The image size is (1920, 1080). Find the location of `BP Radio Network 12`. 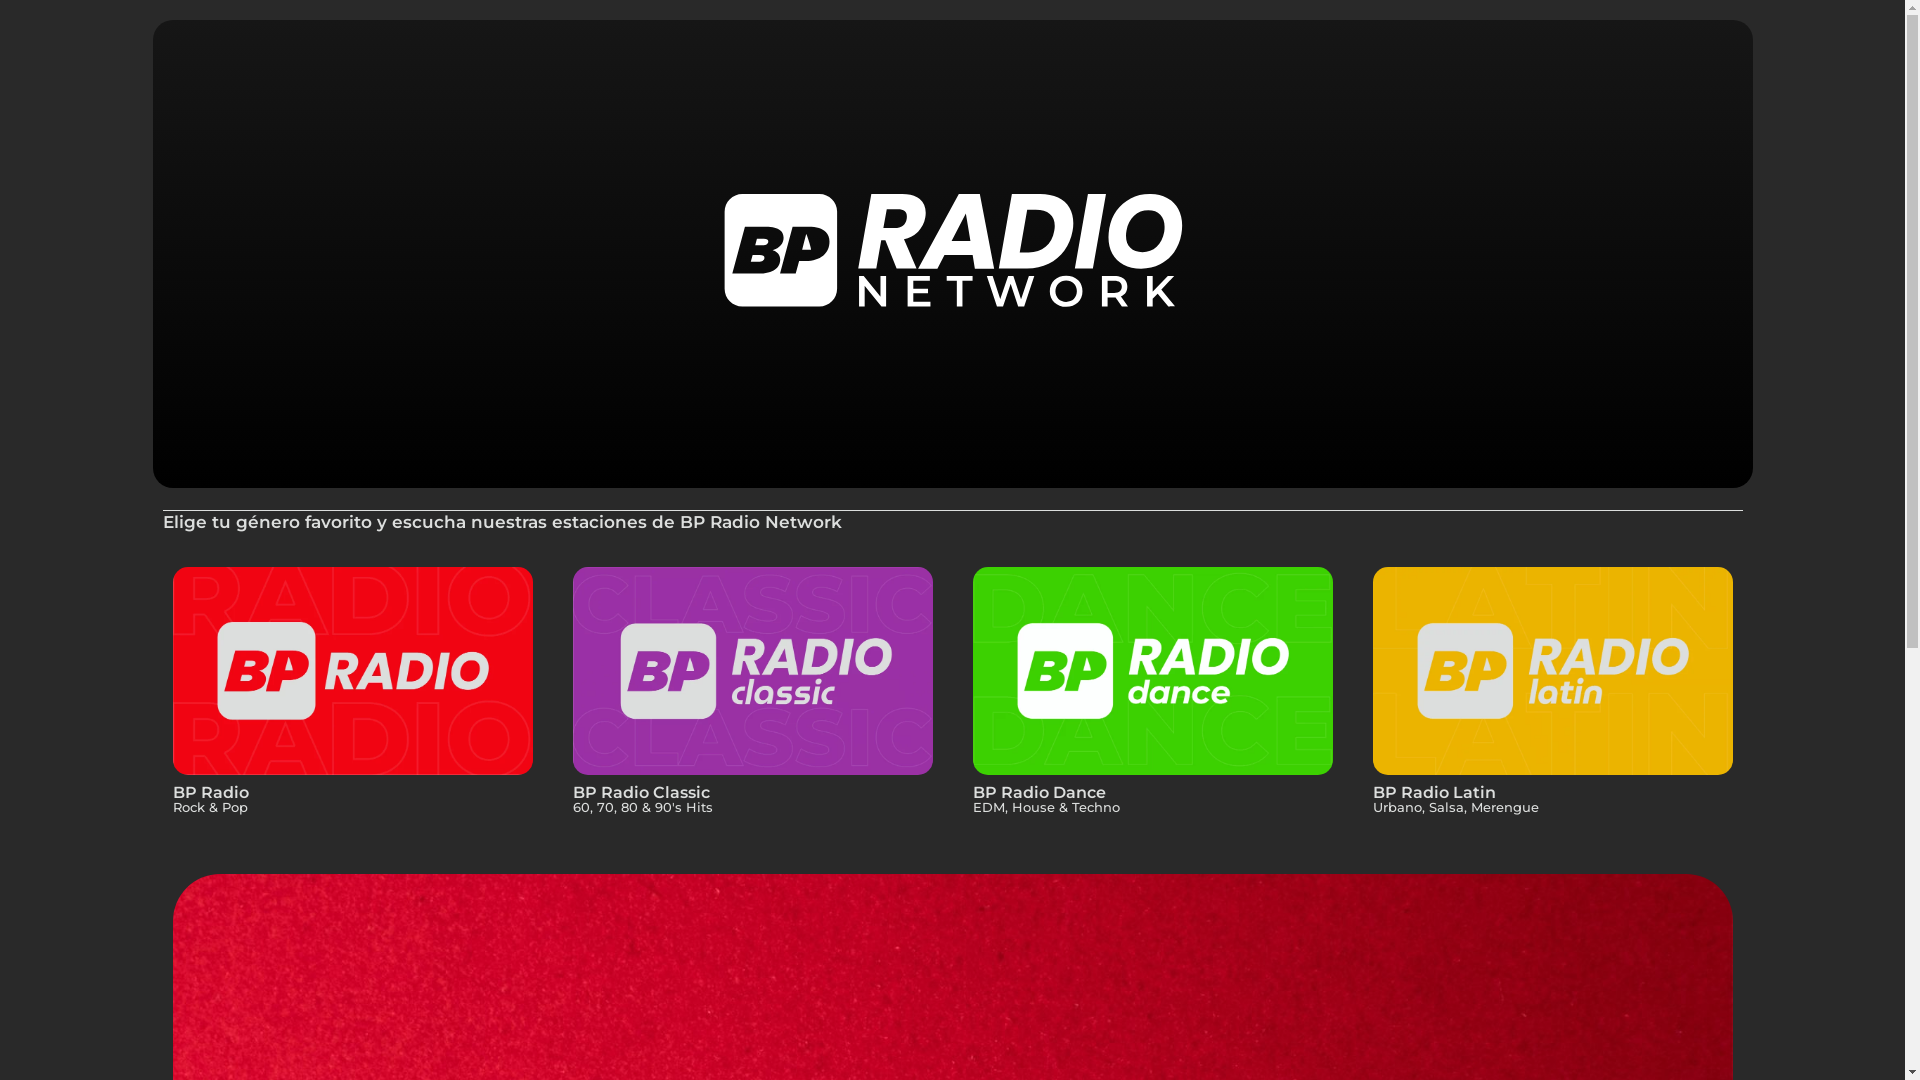

BP Radio Network 12 is located at coordinates (752, 671).